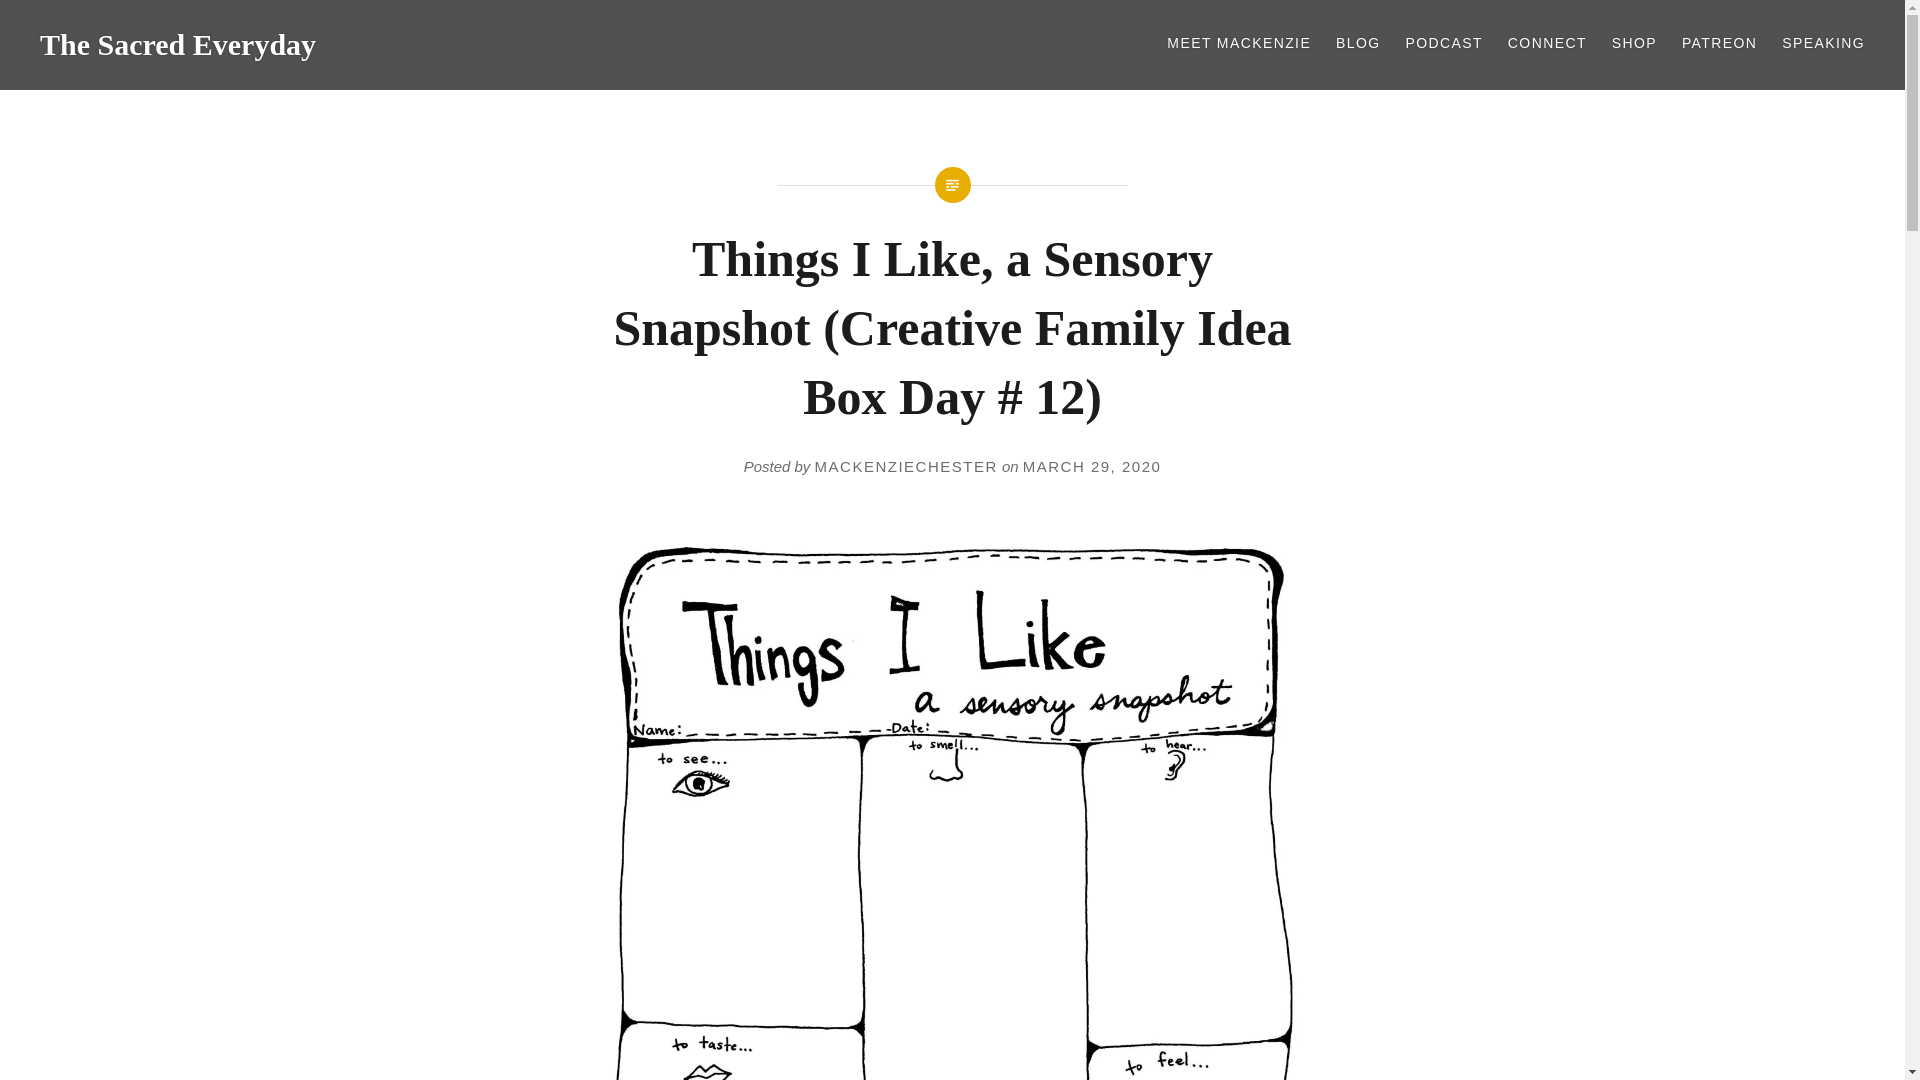 The image size is (1920, 1080). I want to click on SPEAKING, so click(1822, 44).